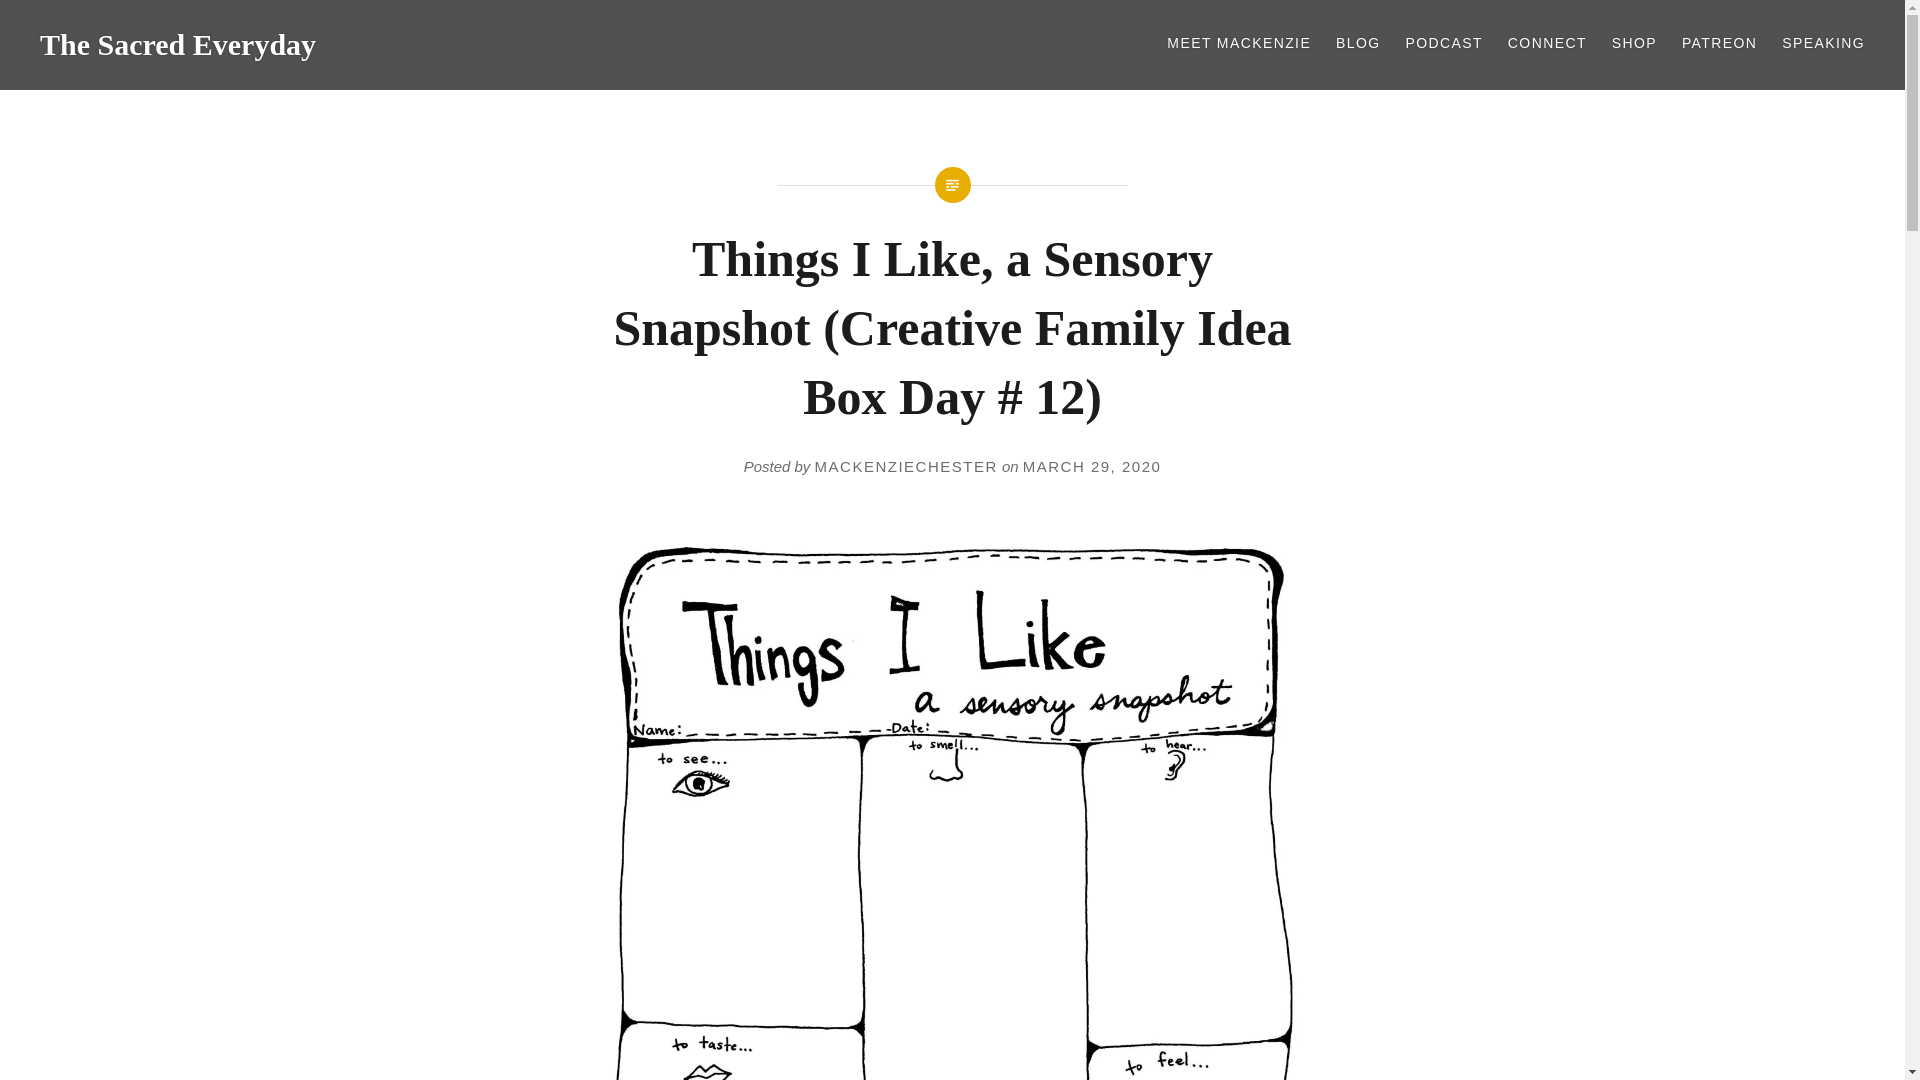 The image size is (1920, 1080). I want to click on SPEAKING, so click(1822, 44).